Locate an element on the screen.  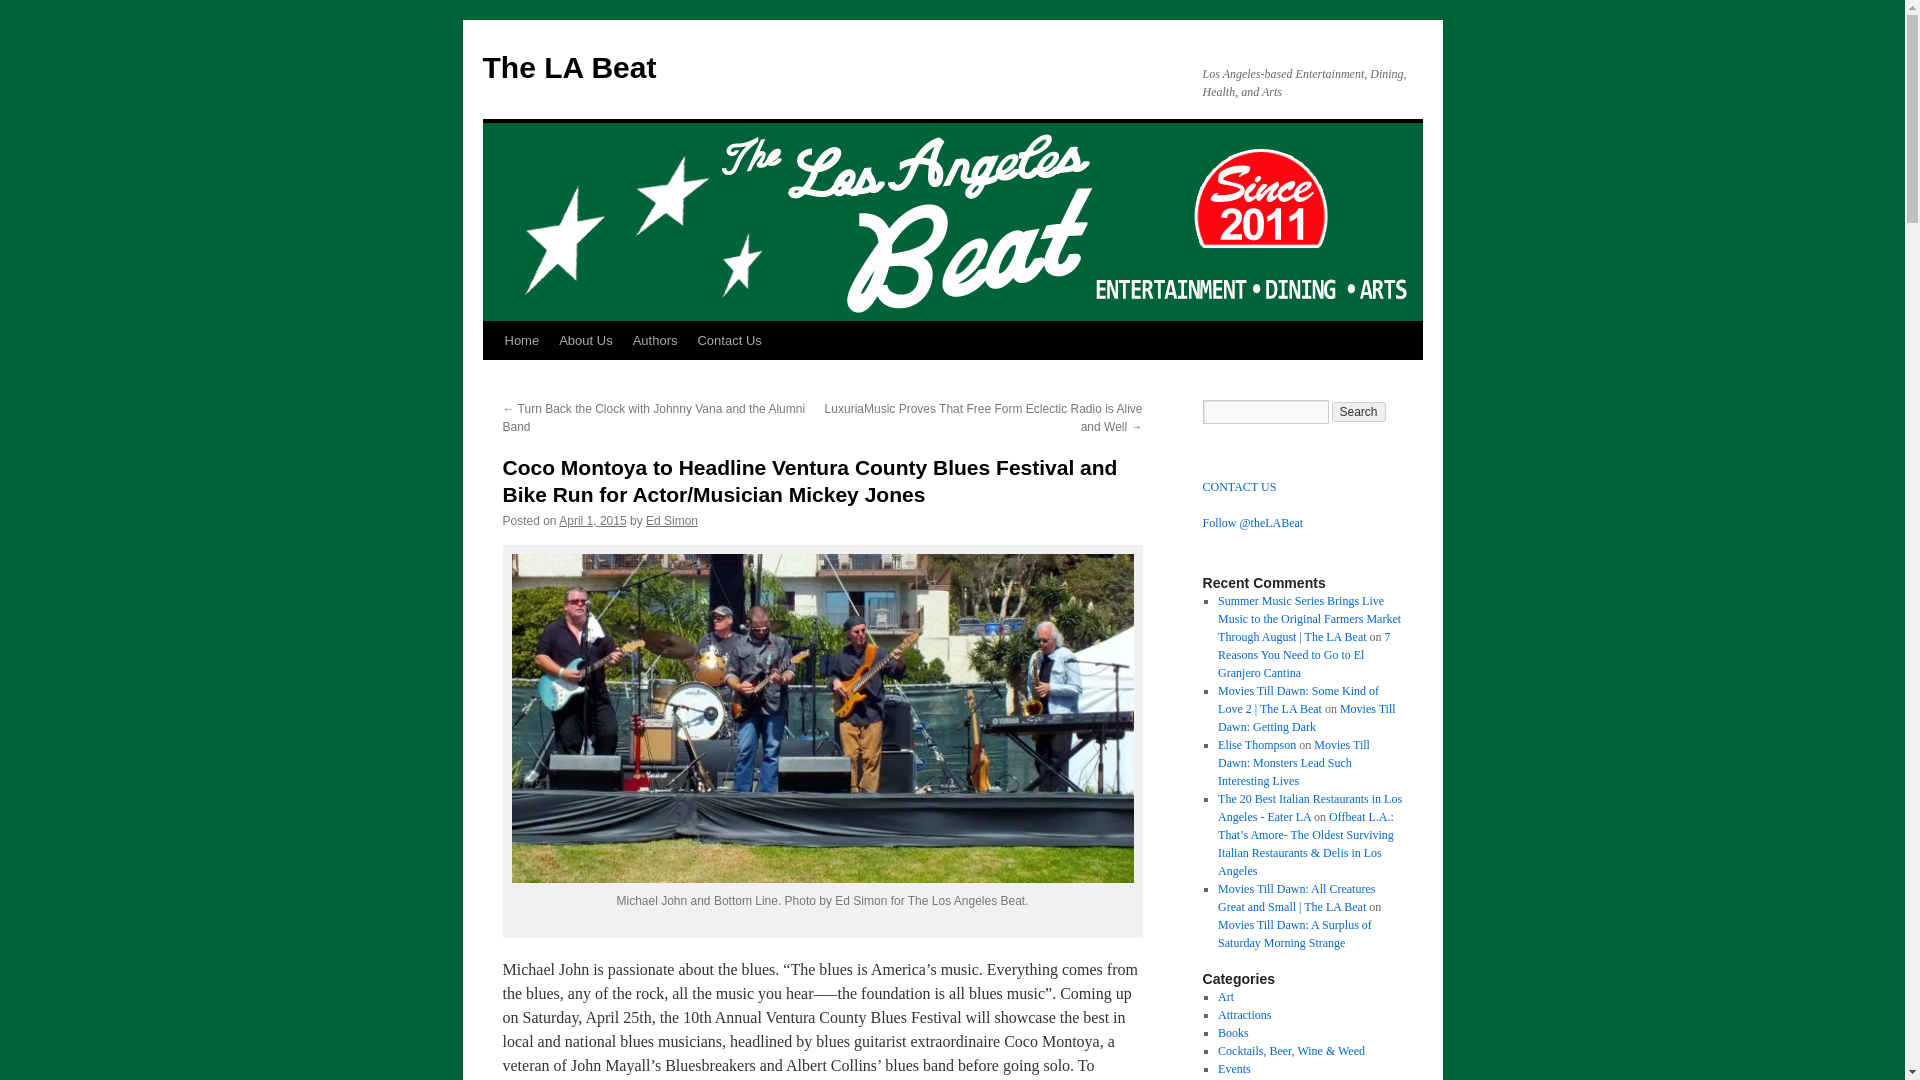
Authors is located at coordinates (654, 340).